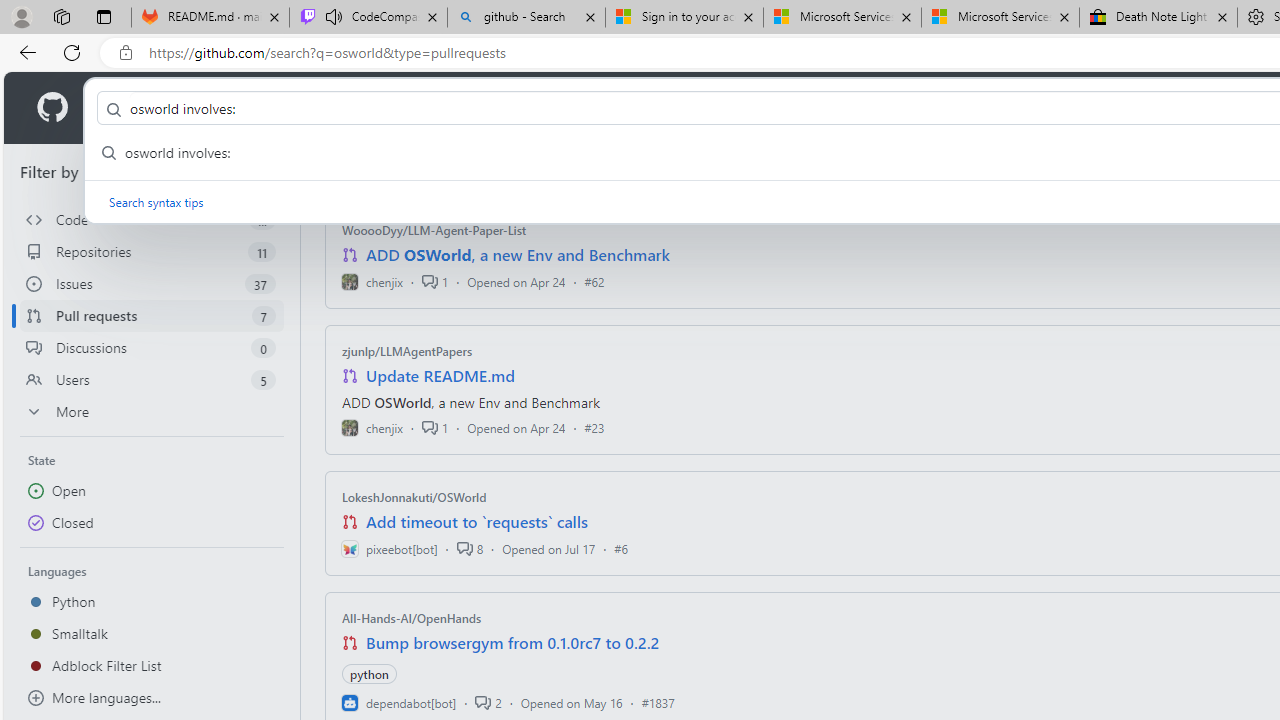  Describe the element at coordinates (440, 376) in the screenshot. I see `Update README.md` at that location.